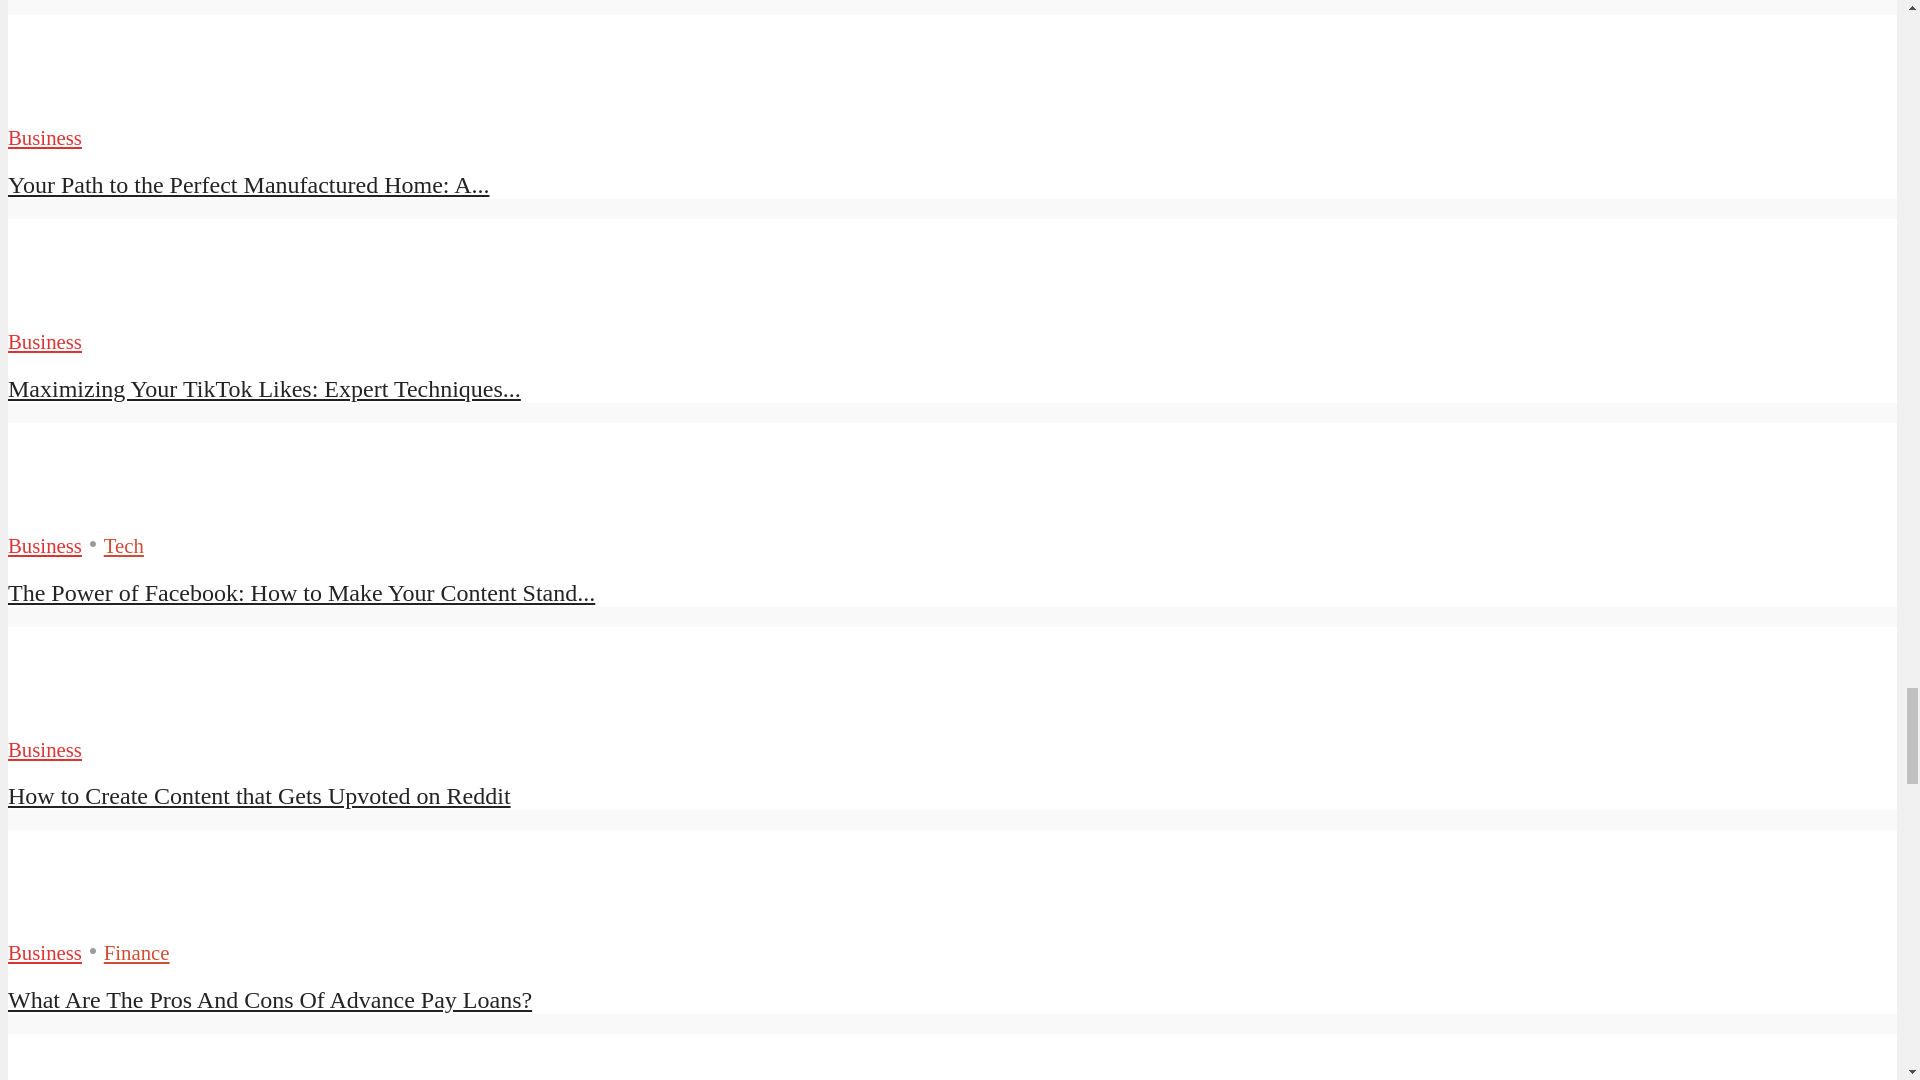  I want to click on Business, so click(44, 138).